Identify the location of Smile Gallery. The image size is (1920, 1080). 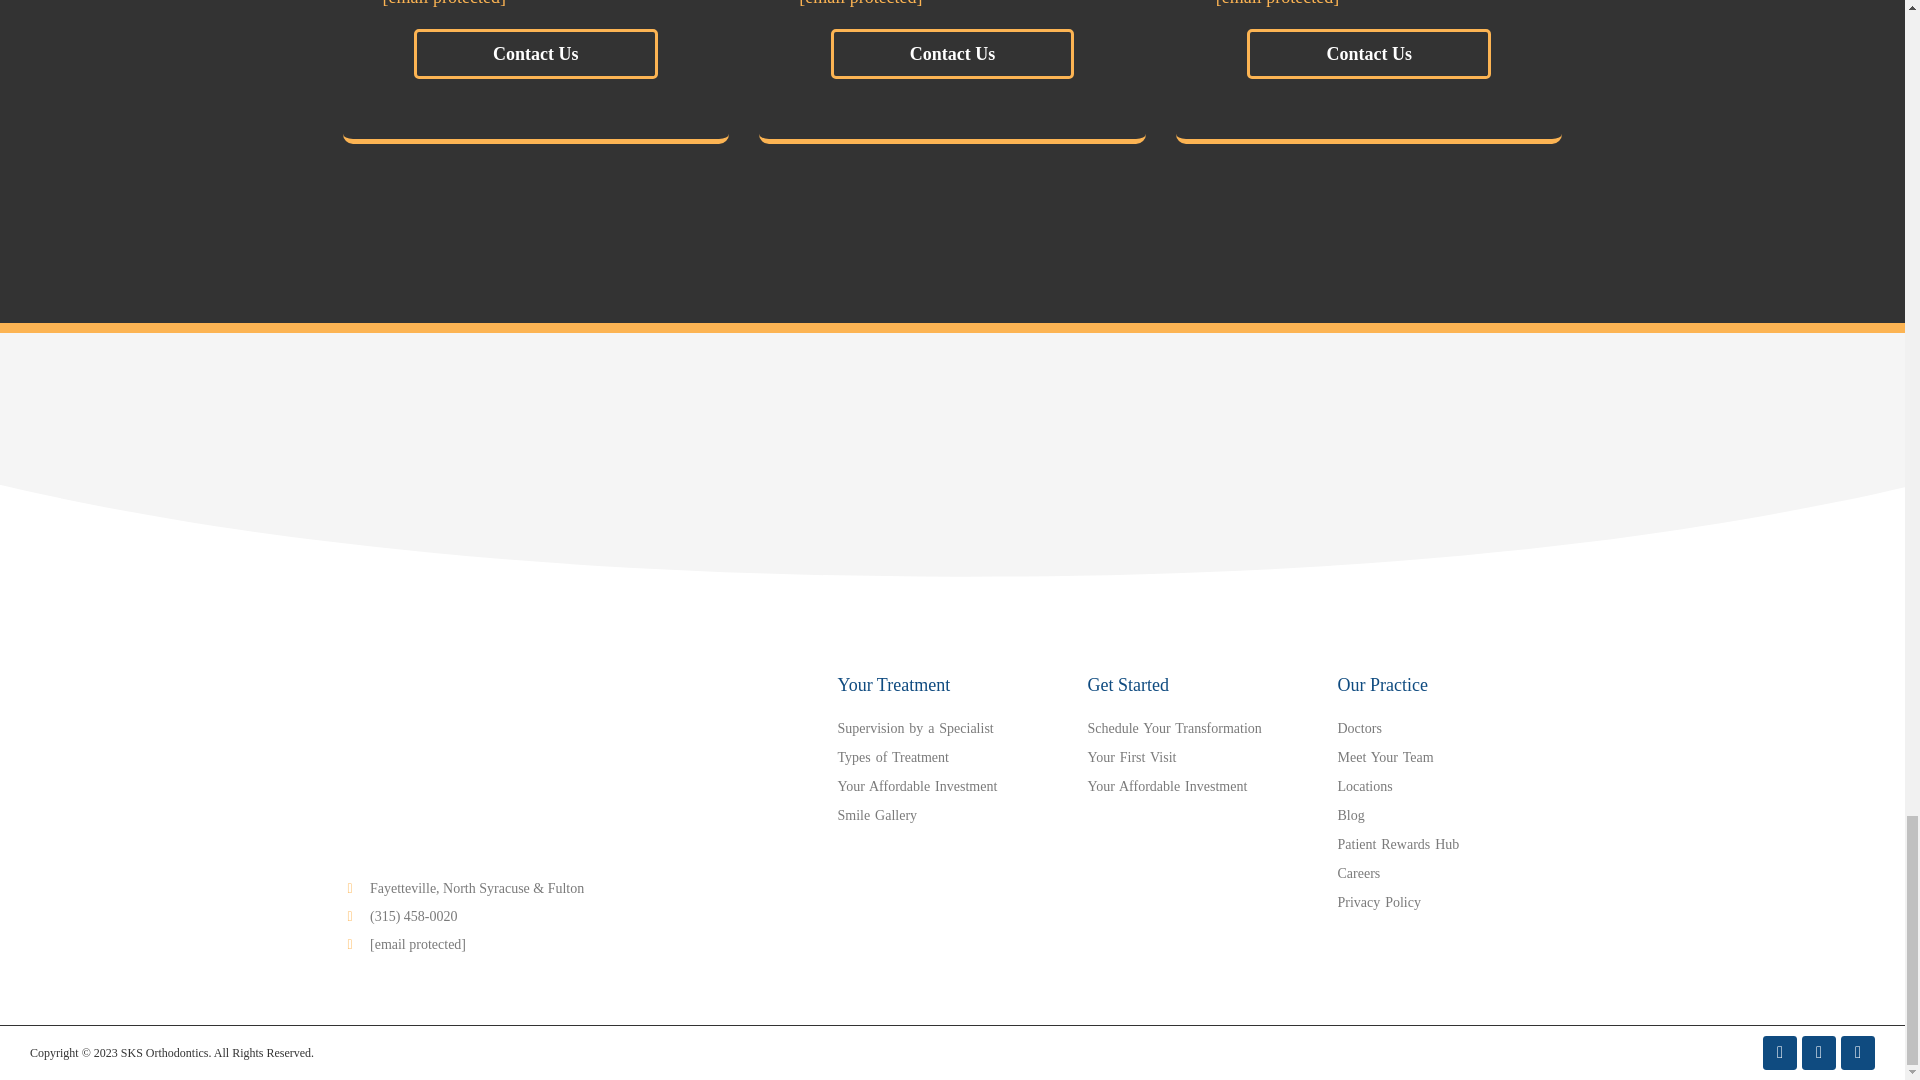
(952, 816).